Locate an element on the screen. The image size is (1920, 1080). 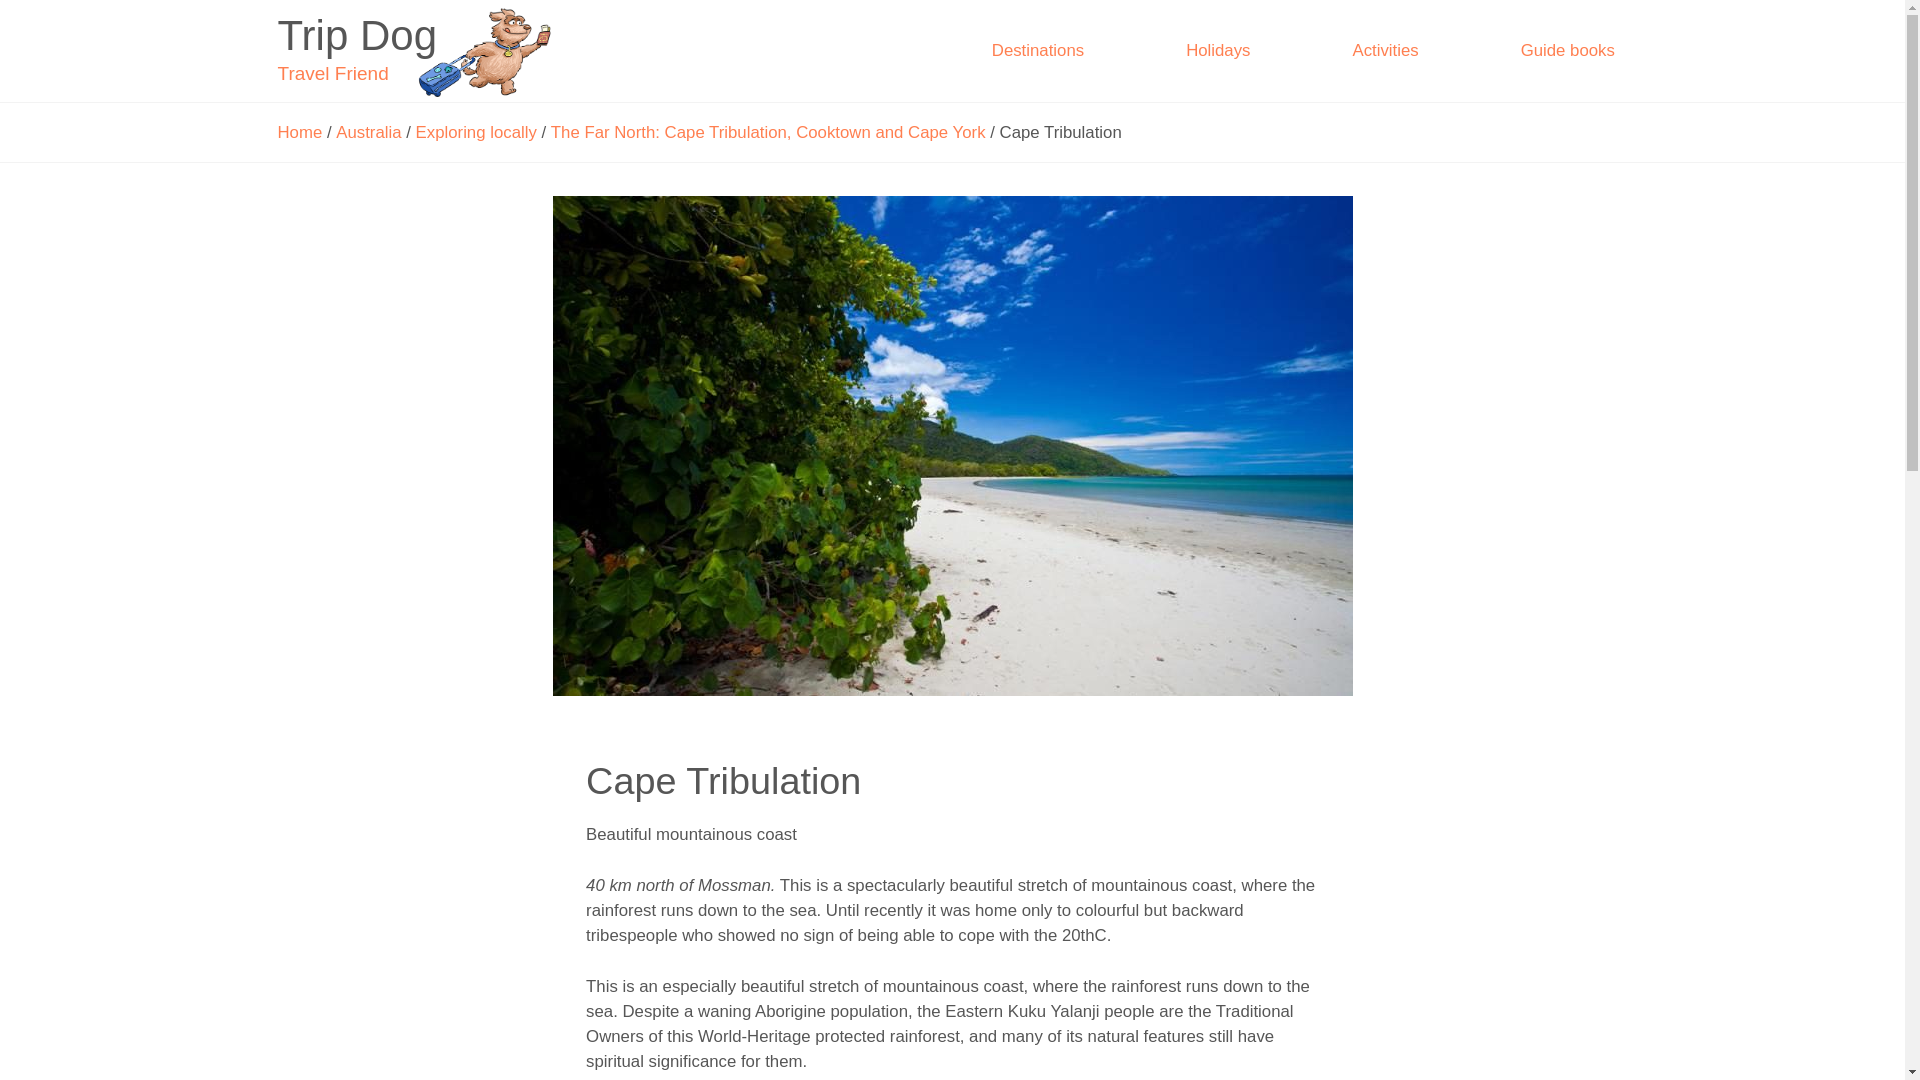
Home is located at coordinates (300, 132).